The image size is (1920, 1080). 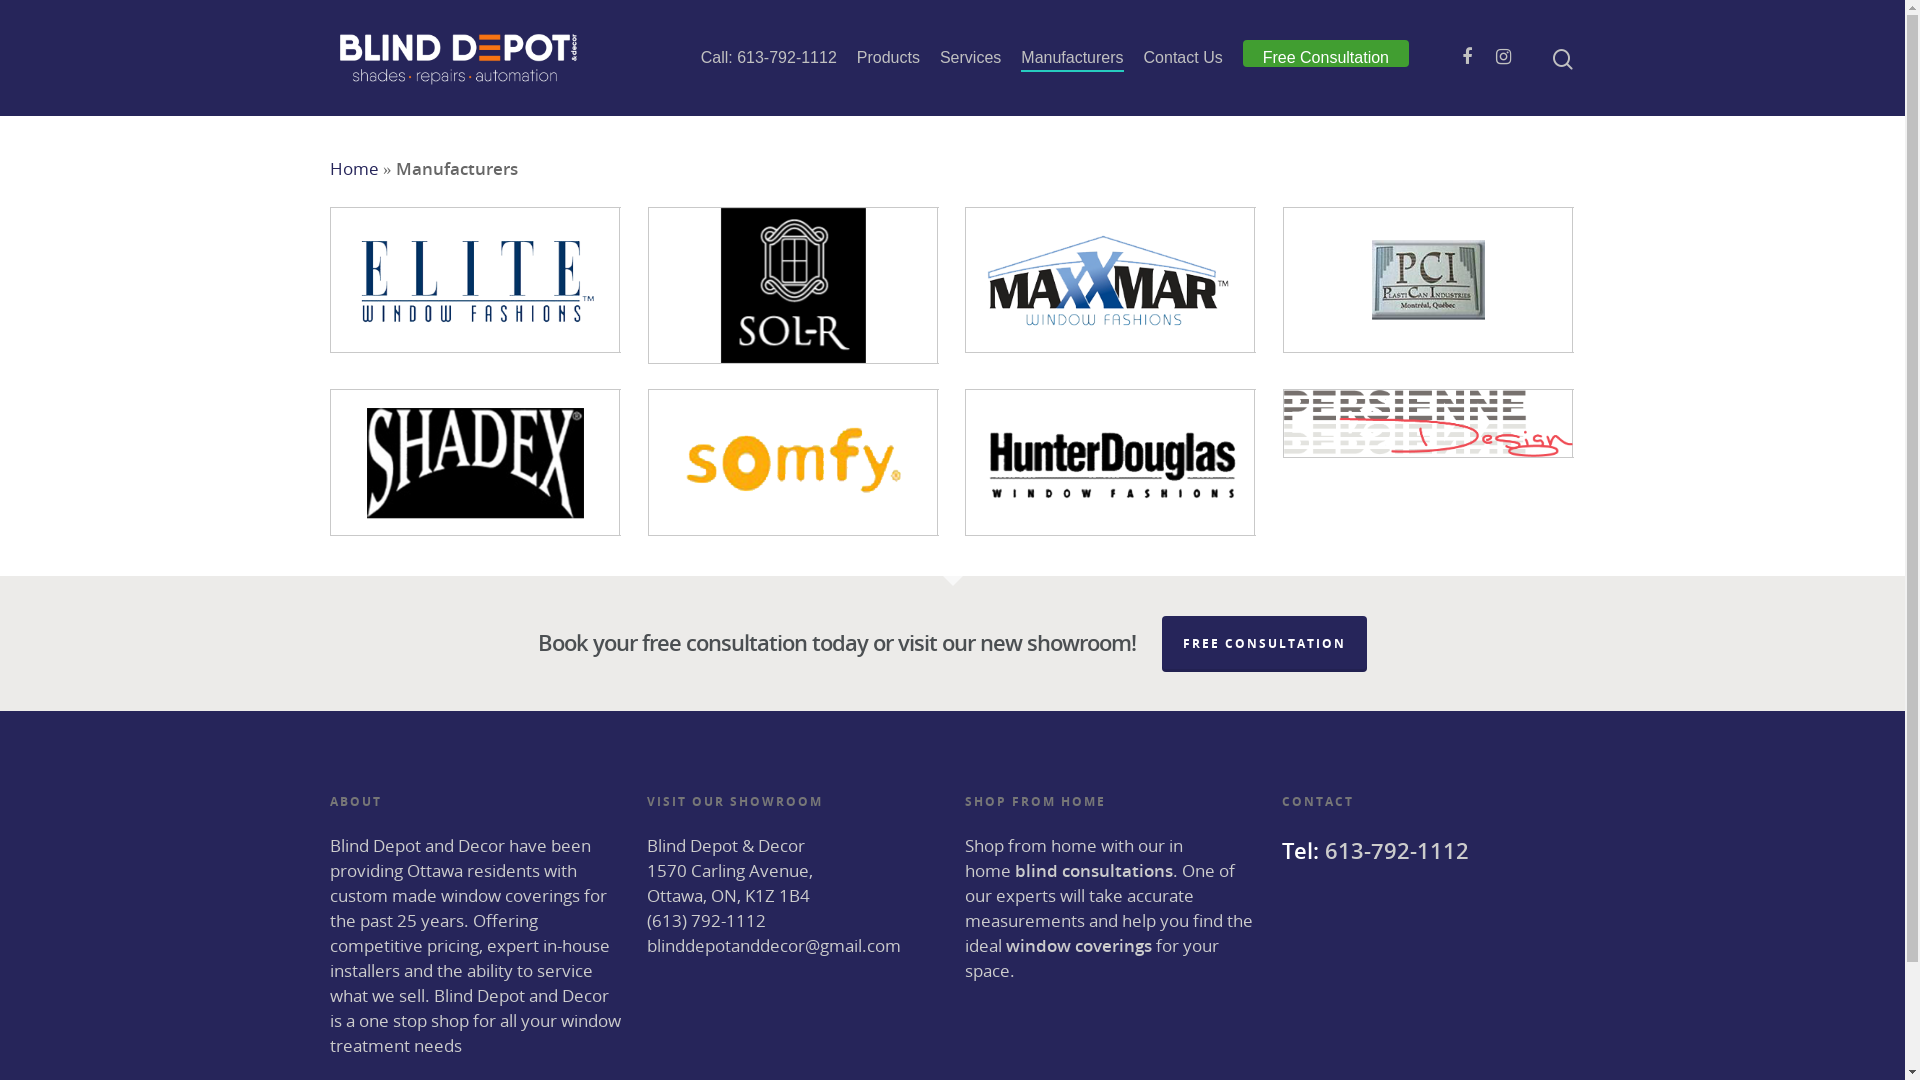 I want to click on Contact Us, so click(x=1184, y=58).